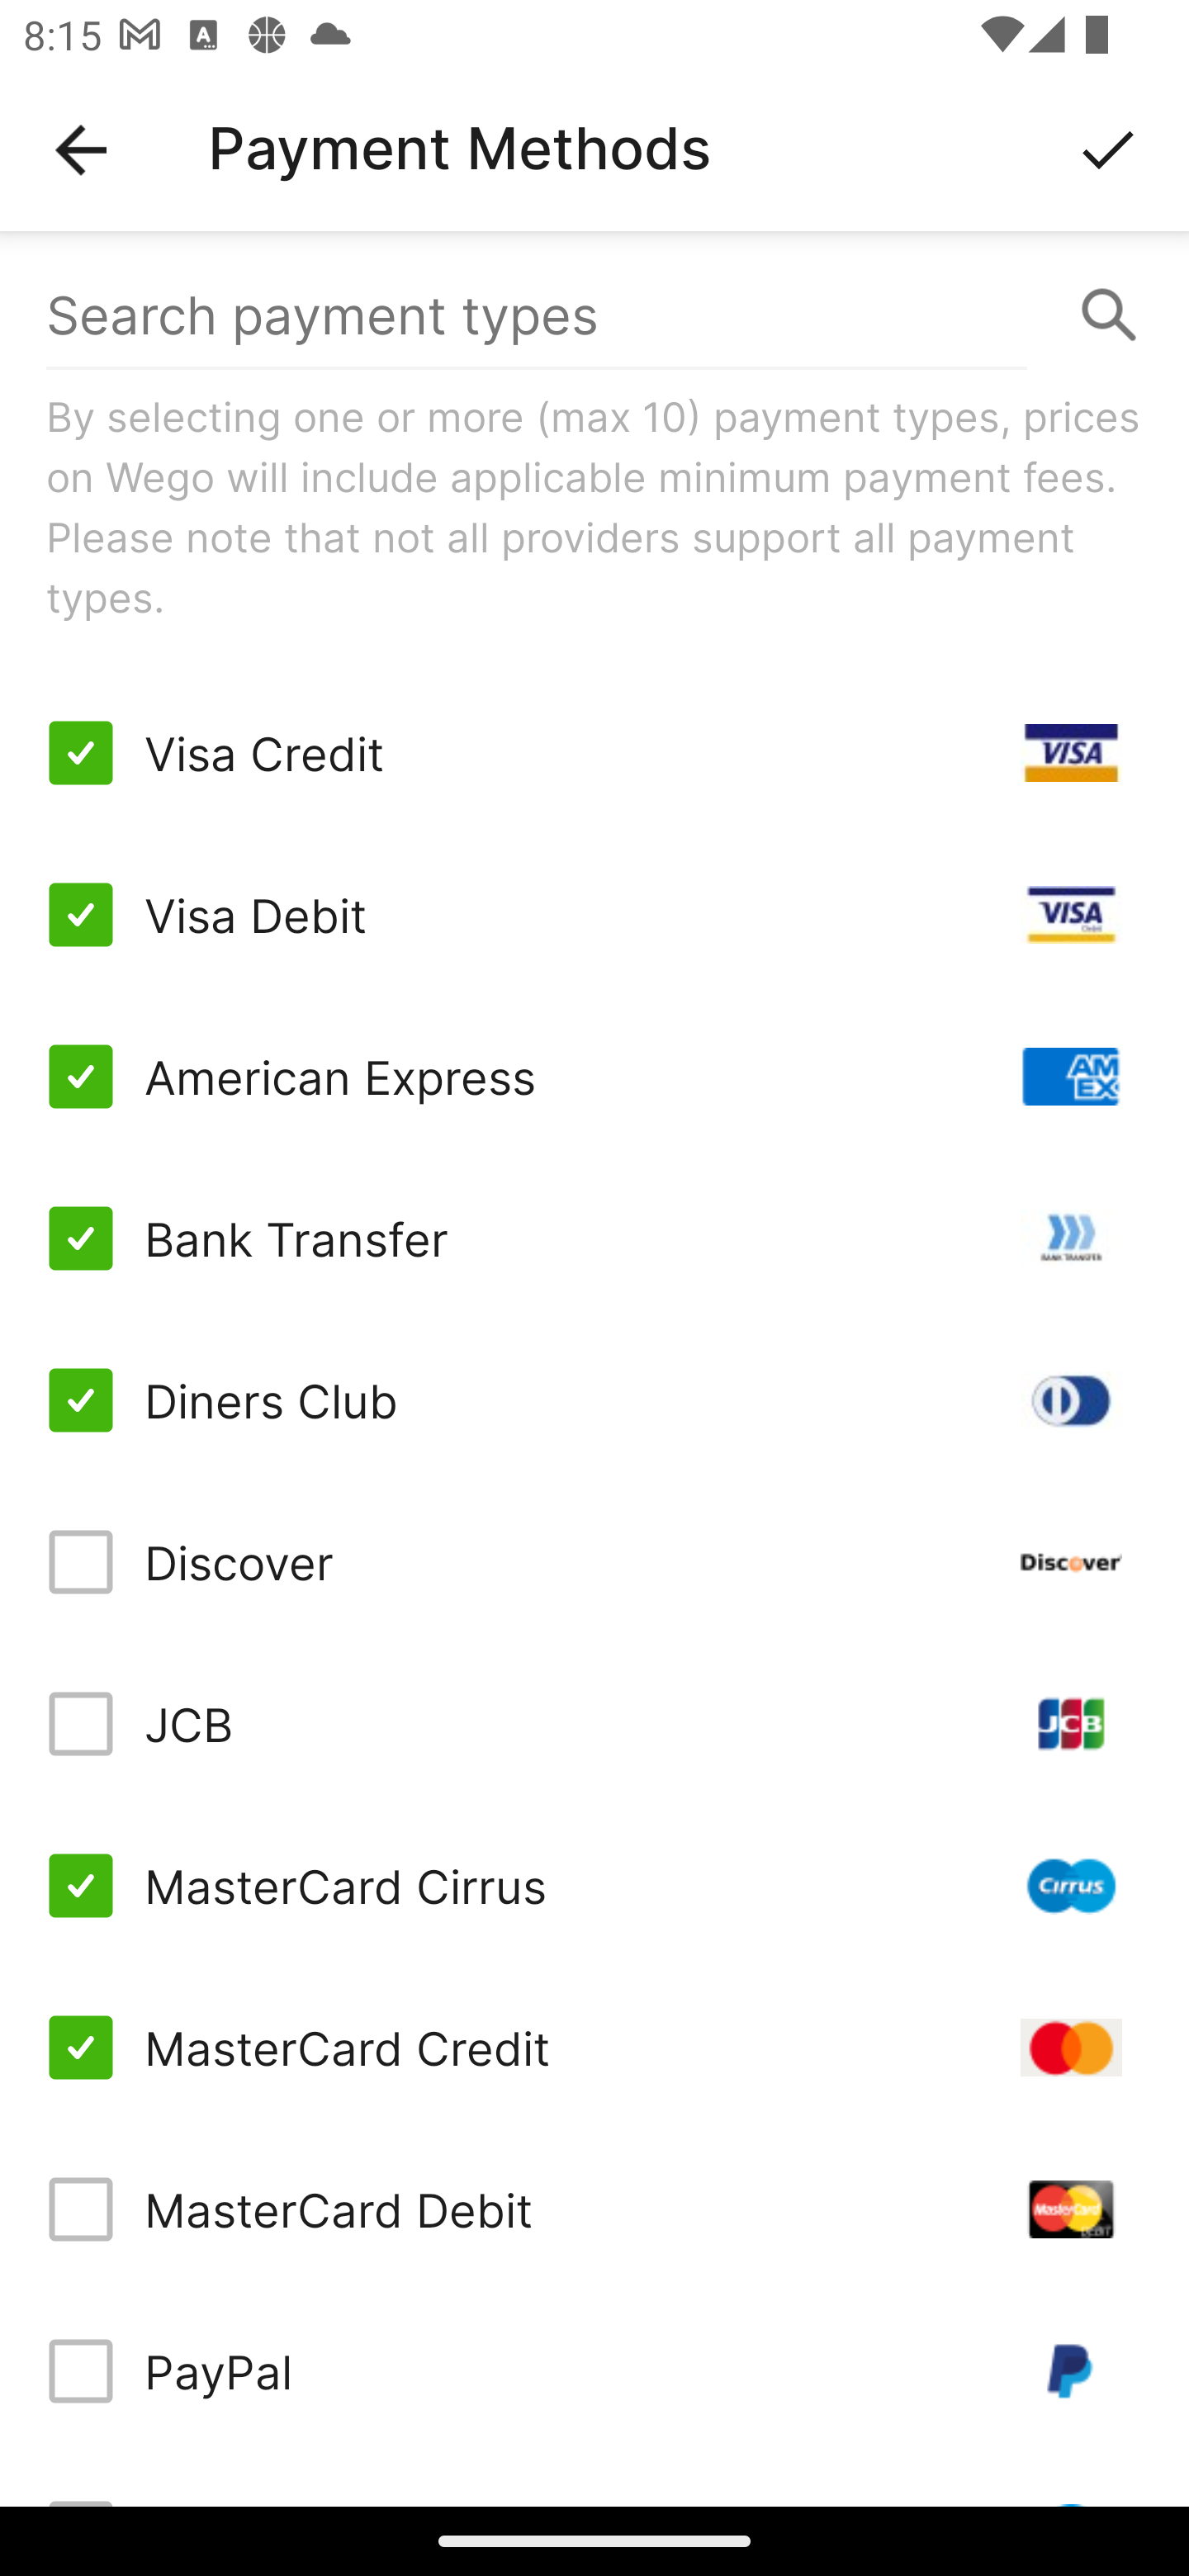 The height and width of the screenshot is (2576, 1189). I want to click on American Express, so click(594, 1077).